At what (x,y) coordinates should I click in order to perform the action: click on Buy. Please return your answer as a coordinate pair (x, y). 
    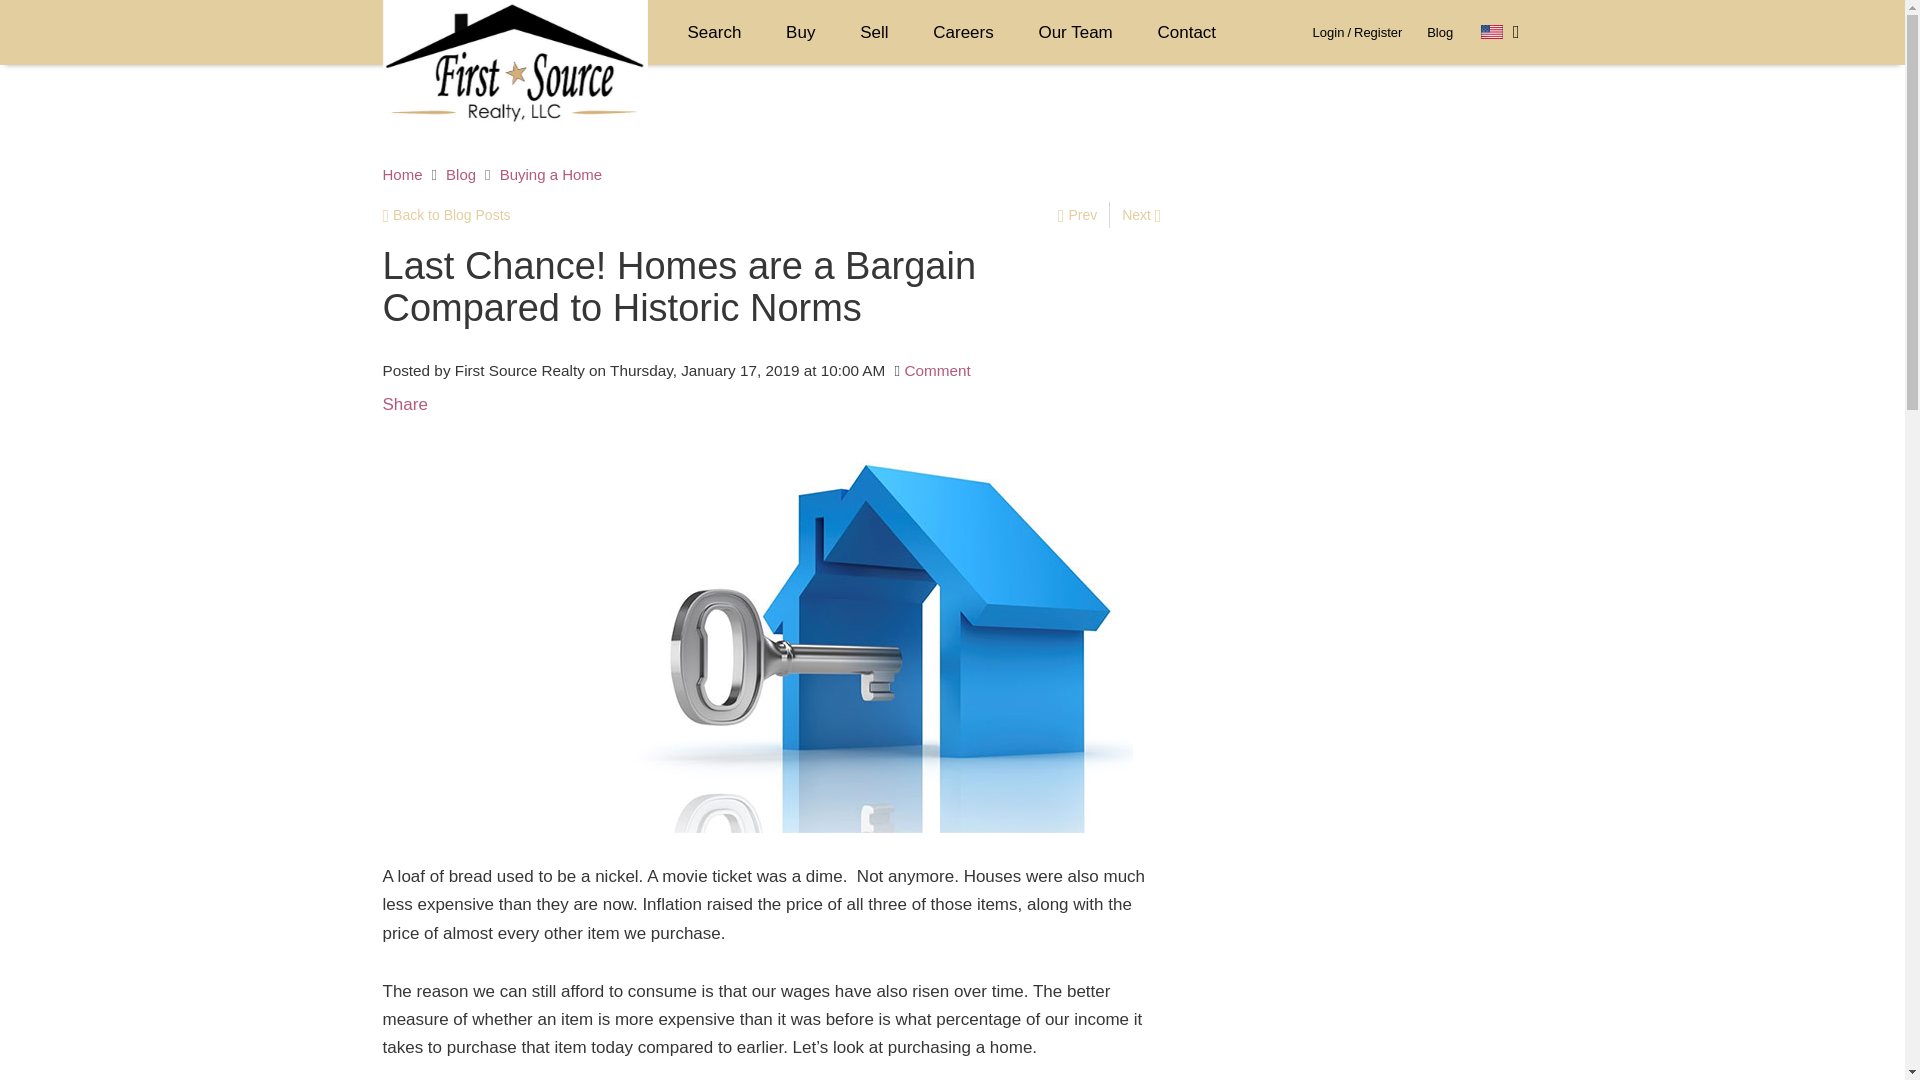
    Looking at the image, I should click on (800, 32).